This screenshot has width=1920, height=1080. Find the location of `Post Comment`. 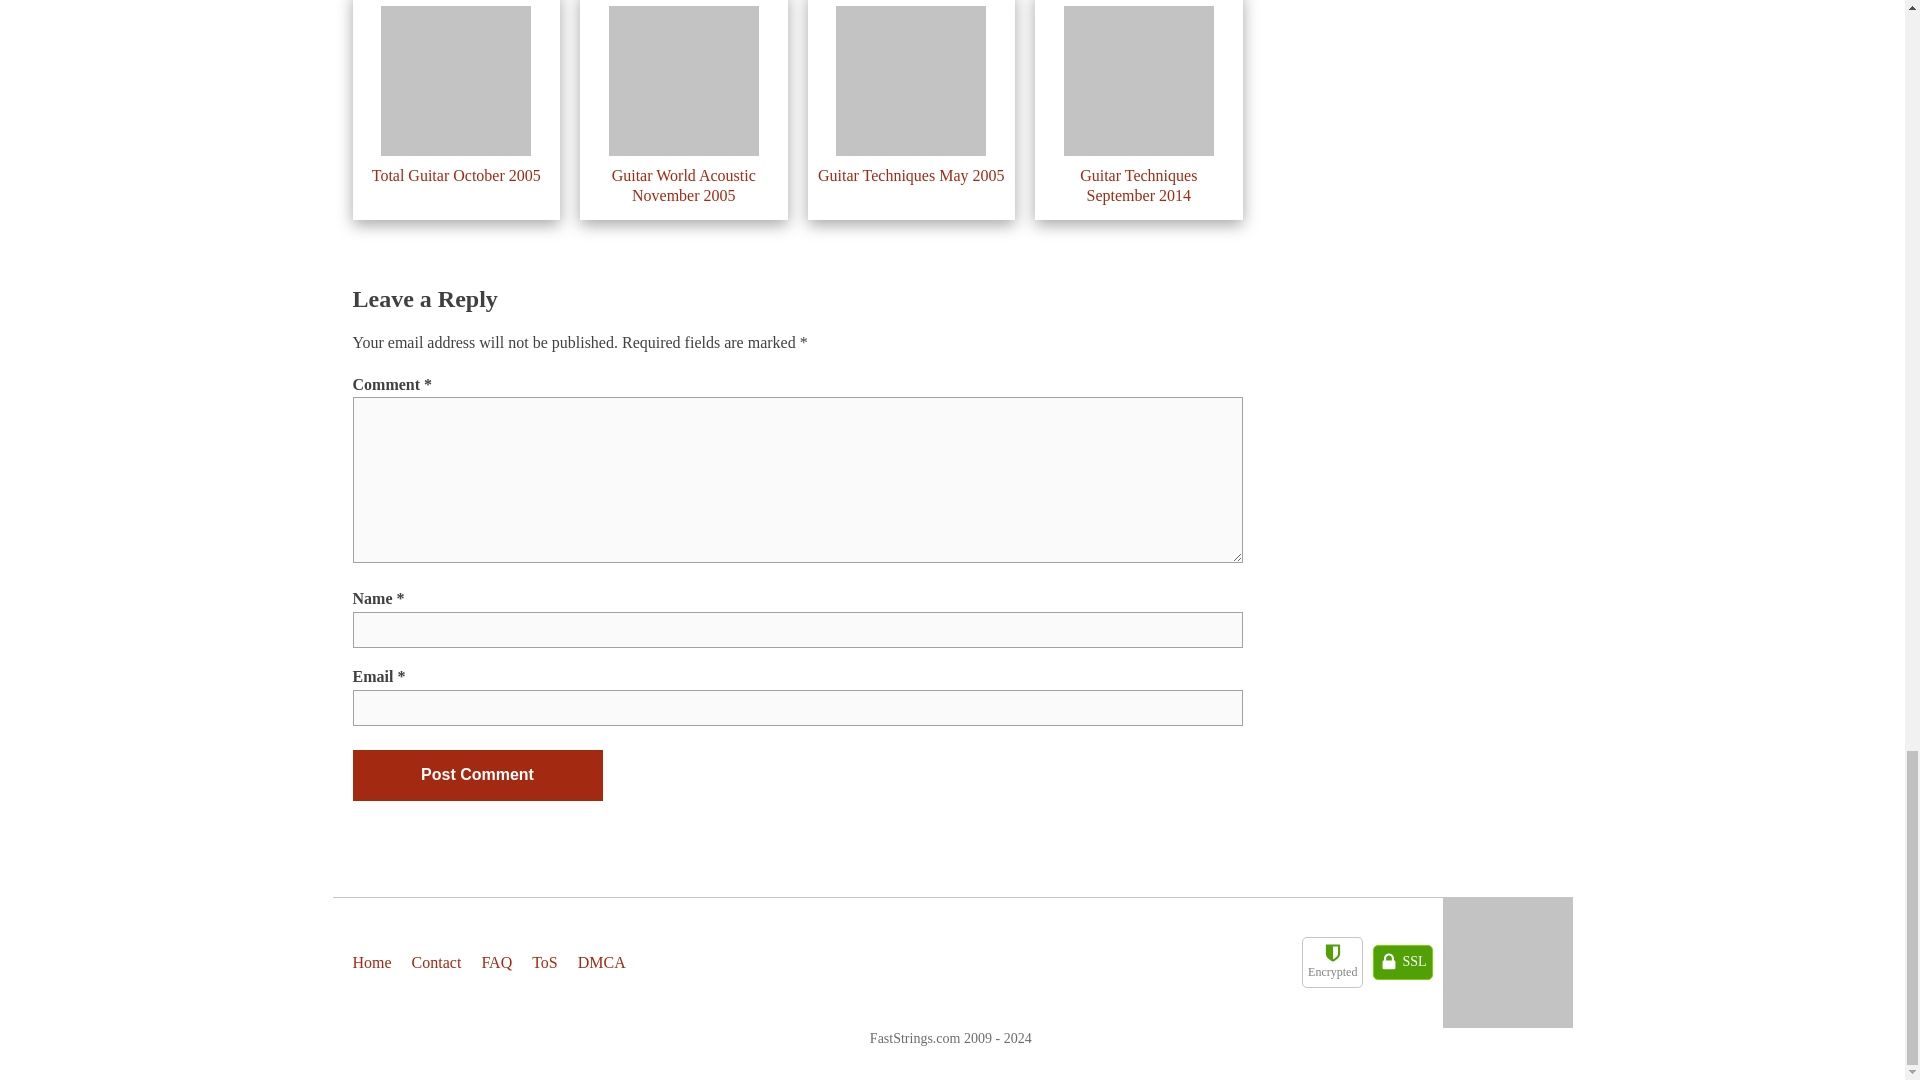

Post Comment is located at coordinates (476, 774).